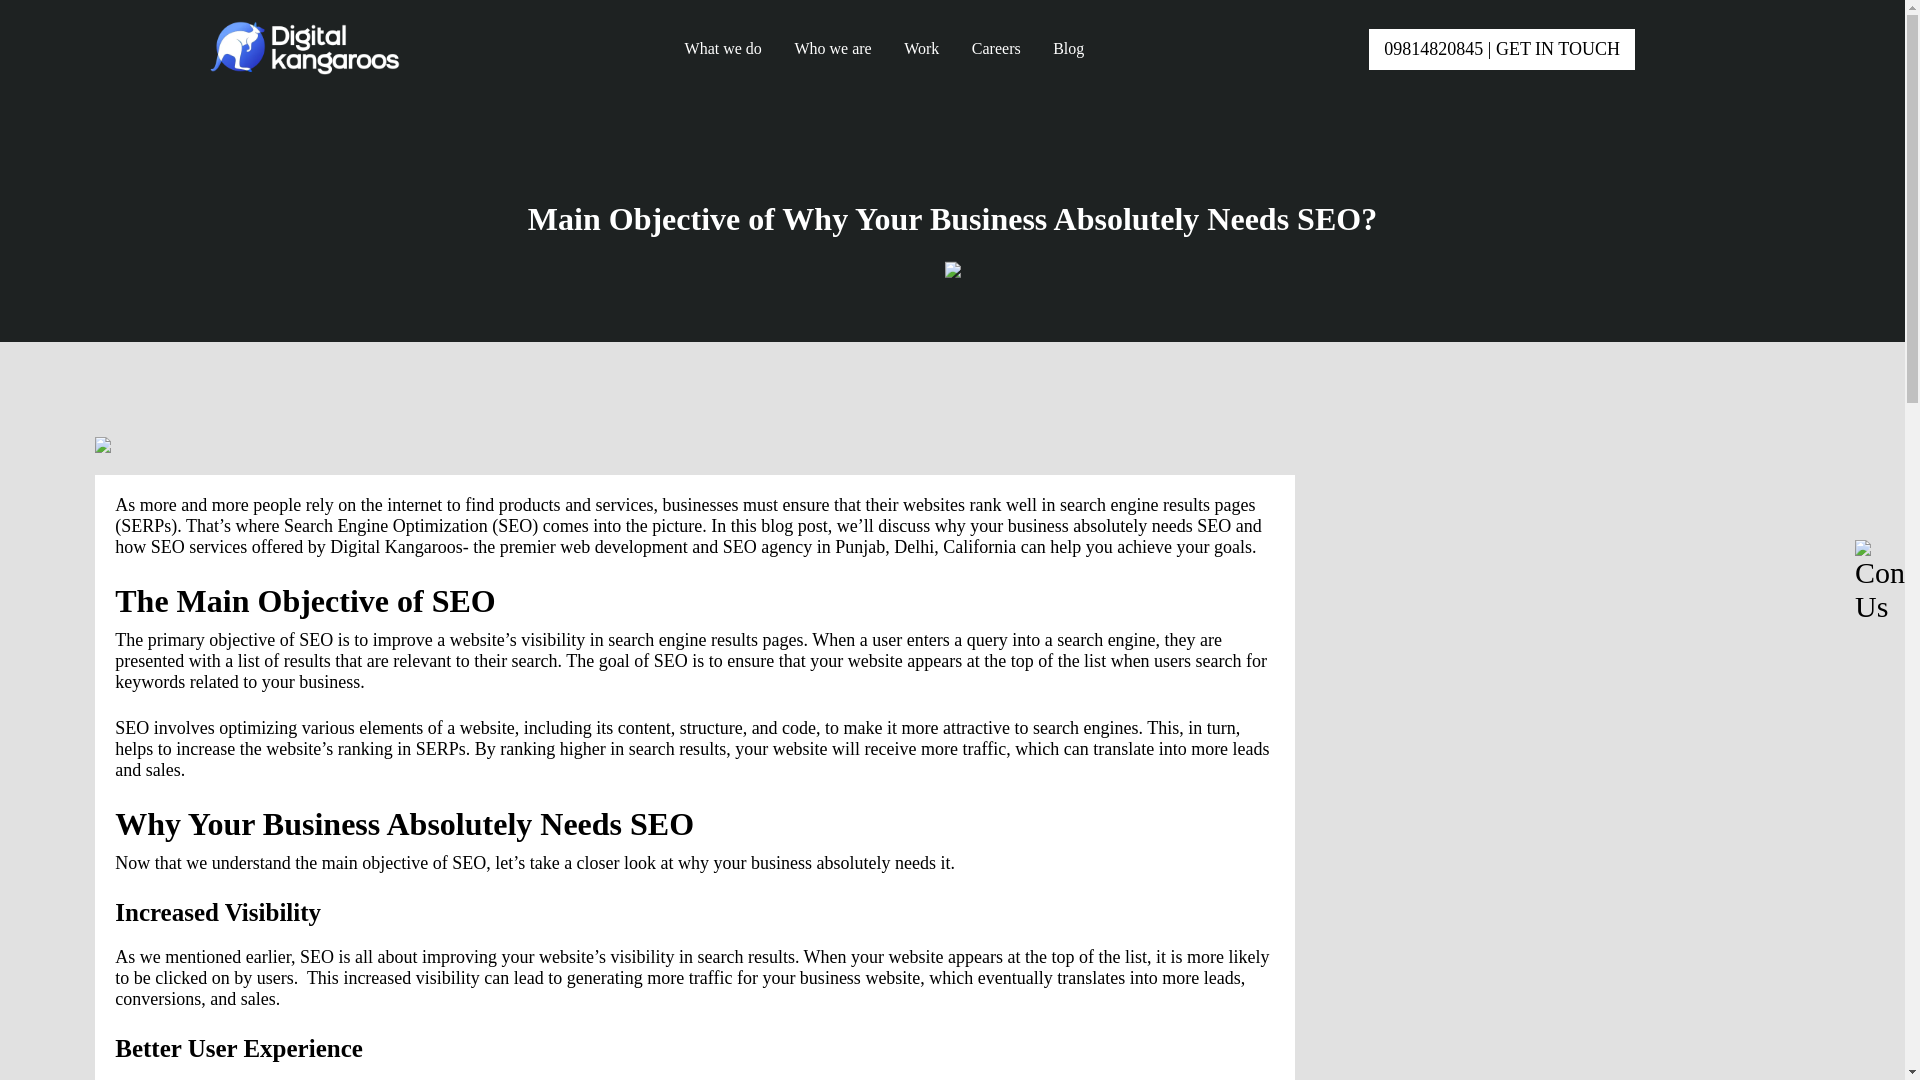 The width and height of the screenshot is (1920, 1080). Describe the element at coordinates (1433, 48) in the screenshot. I see `09814820845` at that location.